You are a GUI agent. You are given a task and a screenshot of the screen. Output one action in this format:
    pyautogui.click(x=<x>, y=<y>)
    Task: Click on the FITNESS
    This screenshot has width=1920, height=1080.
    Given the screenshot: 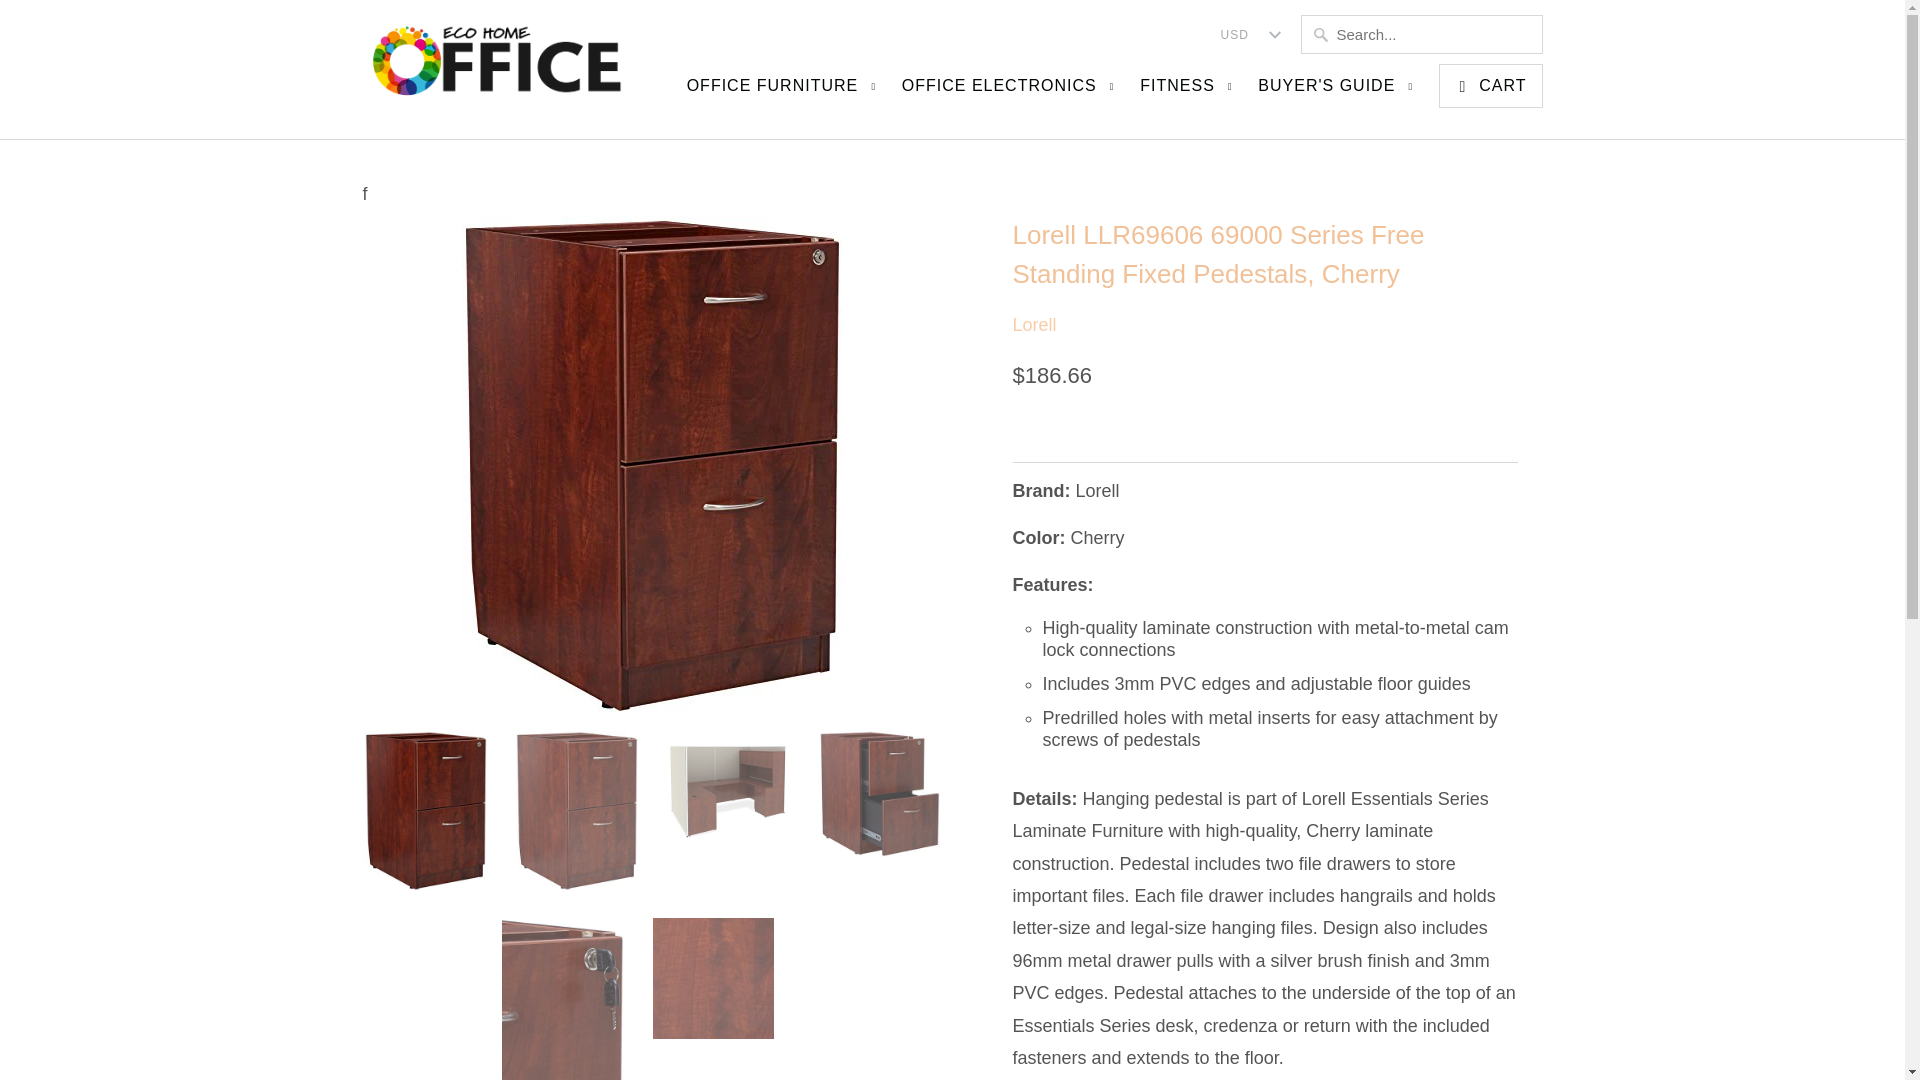 What is the action you would take?
    pyautogui.click(x=1188, y=92)
    